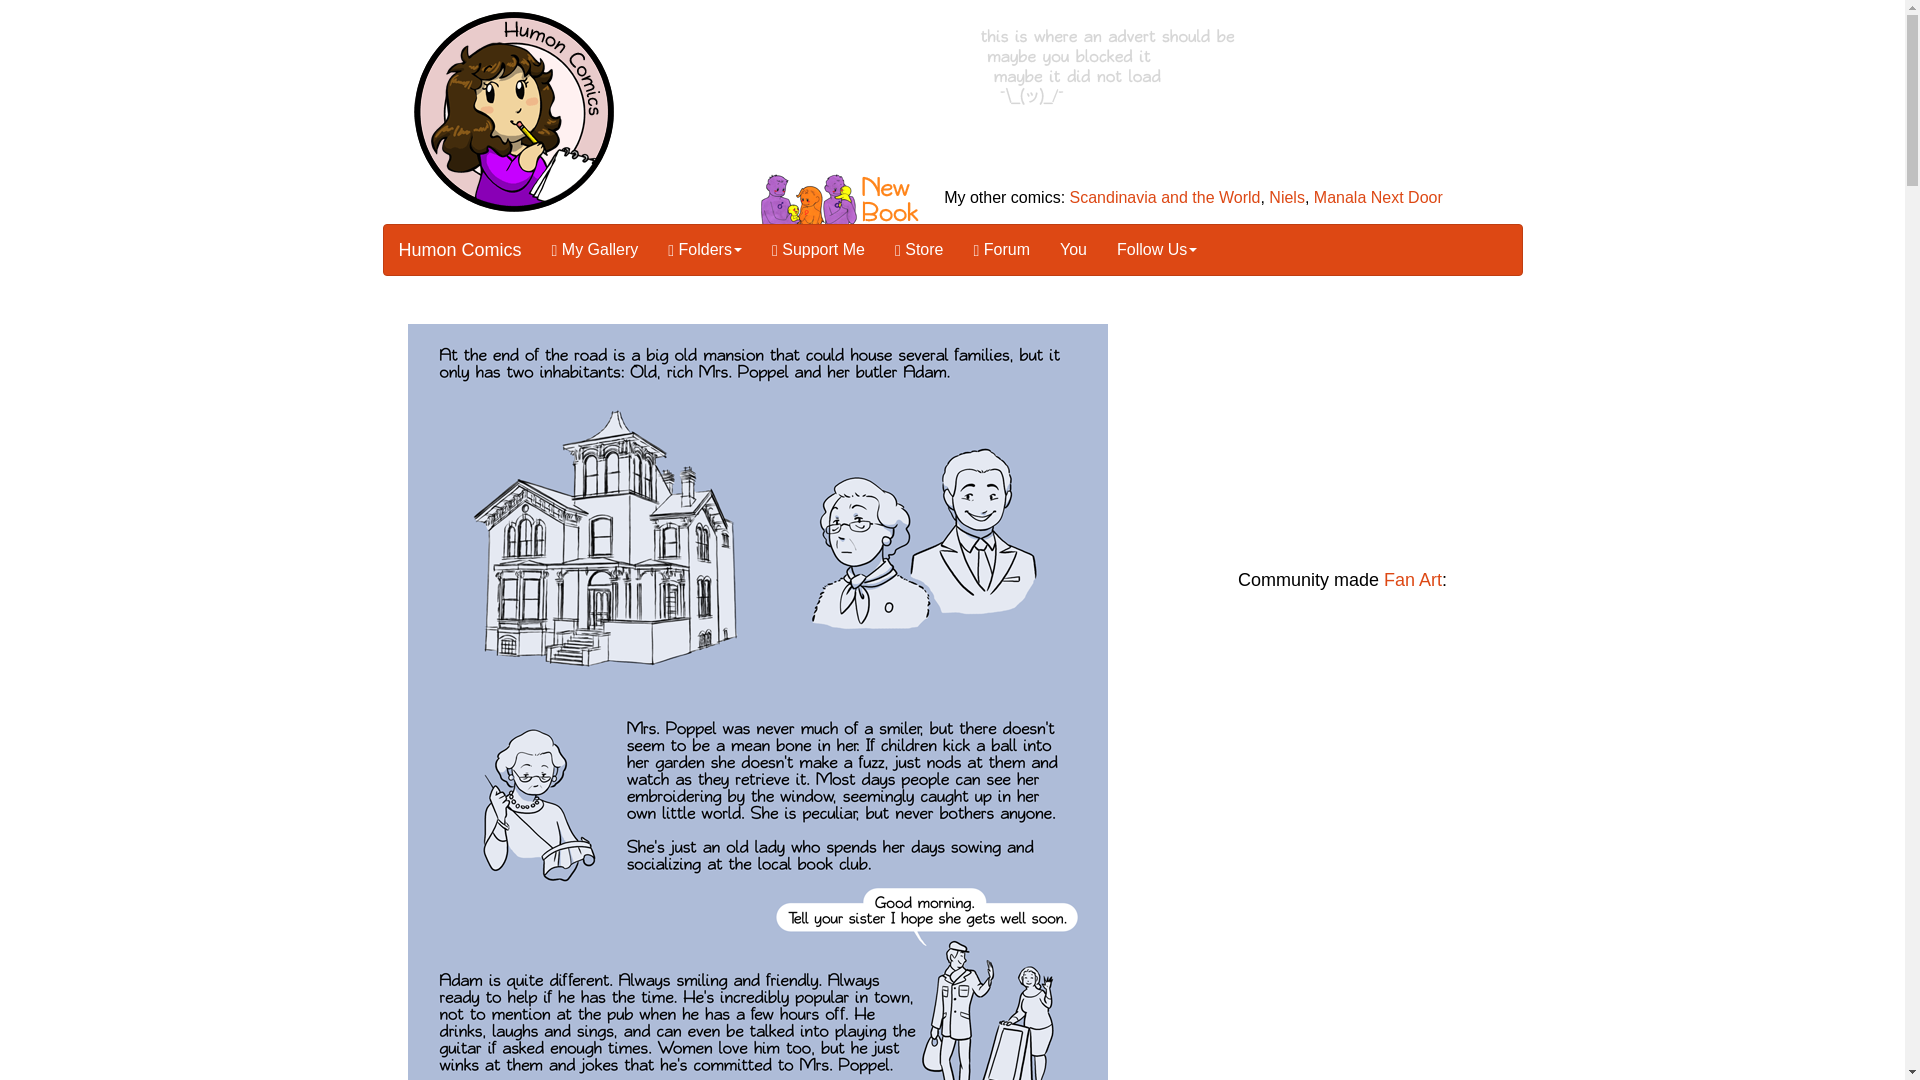  I want to click on Store, so click(918, 250).